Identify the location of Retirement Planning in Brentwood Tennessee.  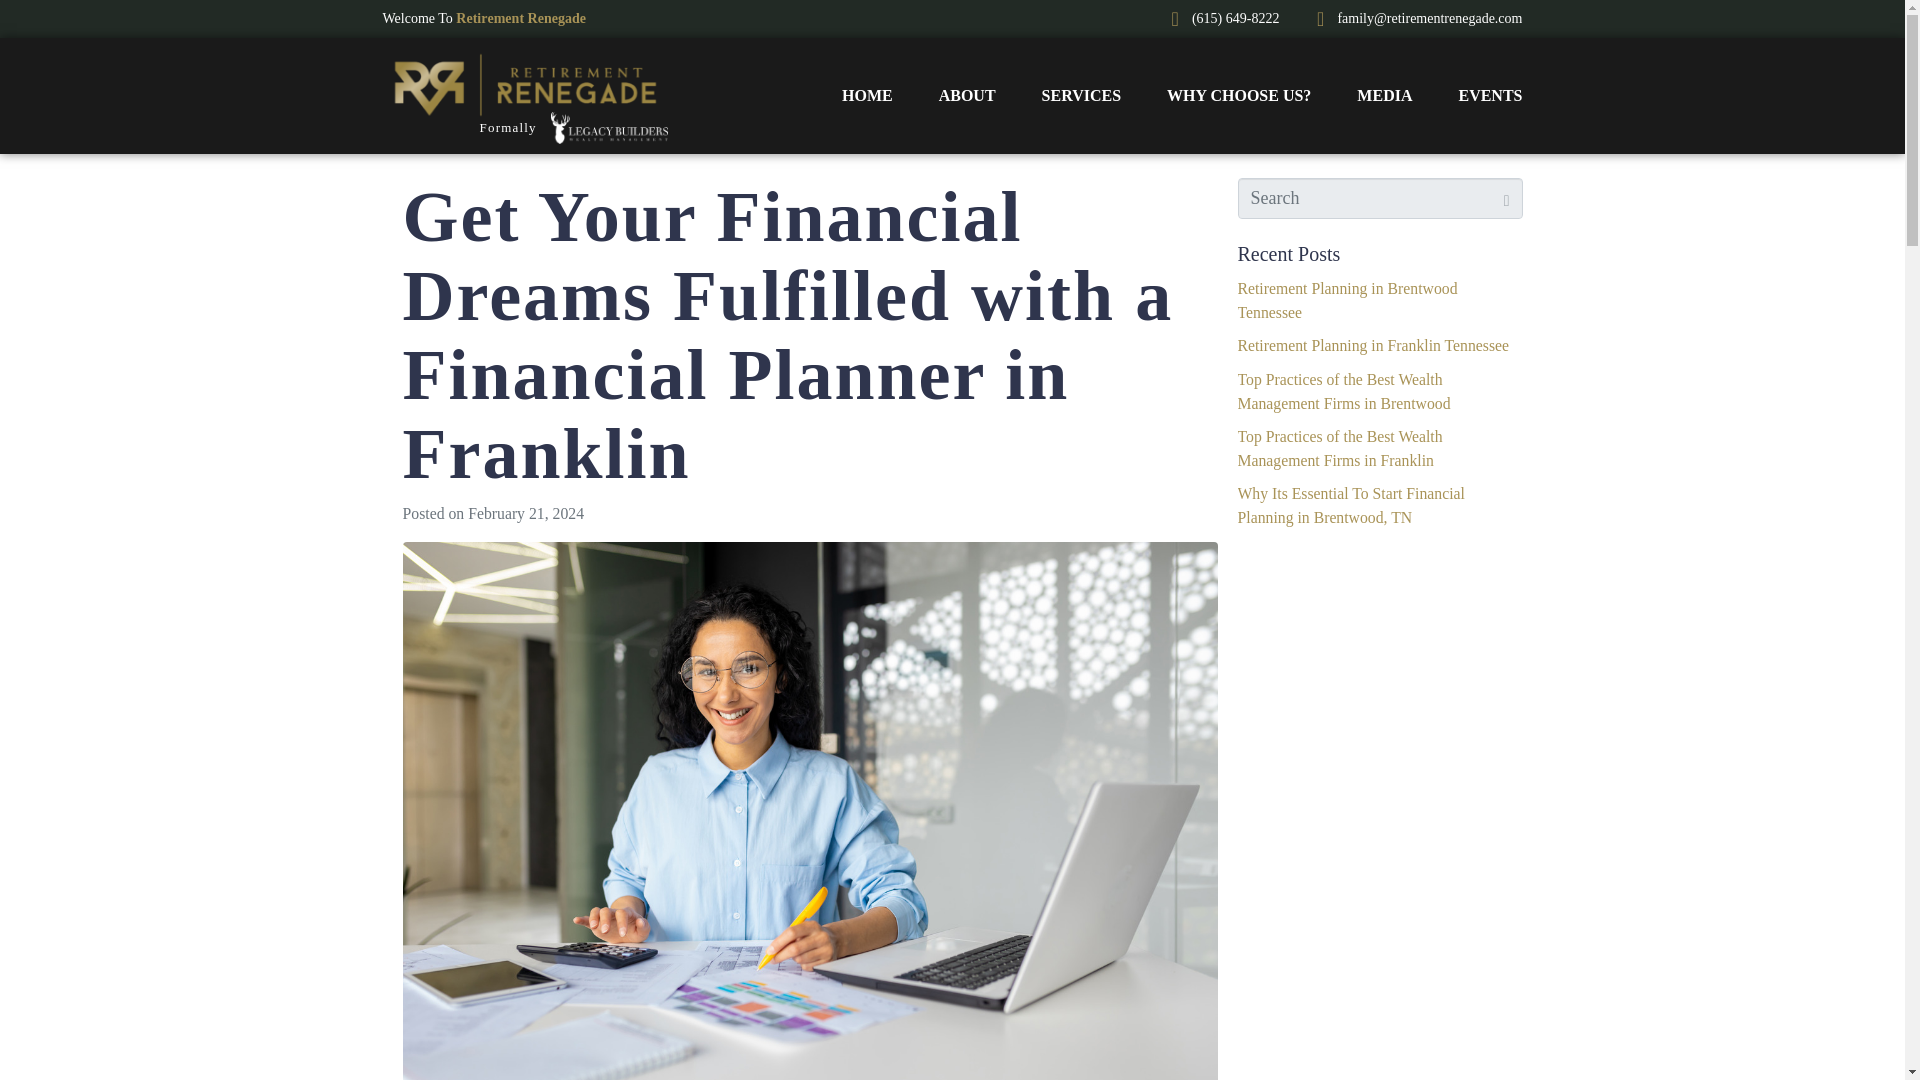
(1348, 300).